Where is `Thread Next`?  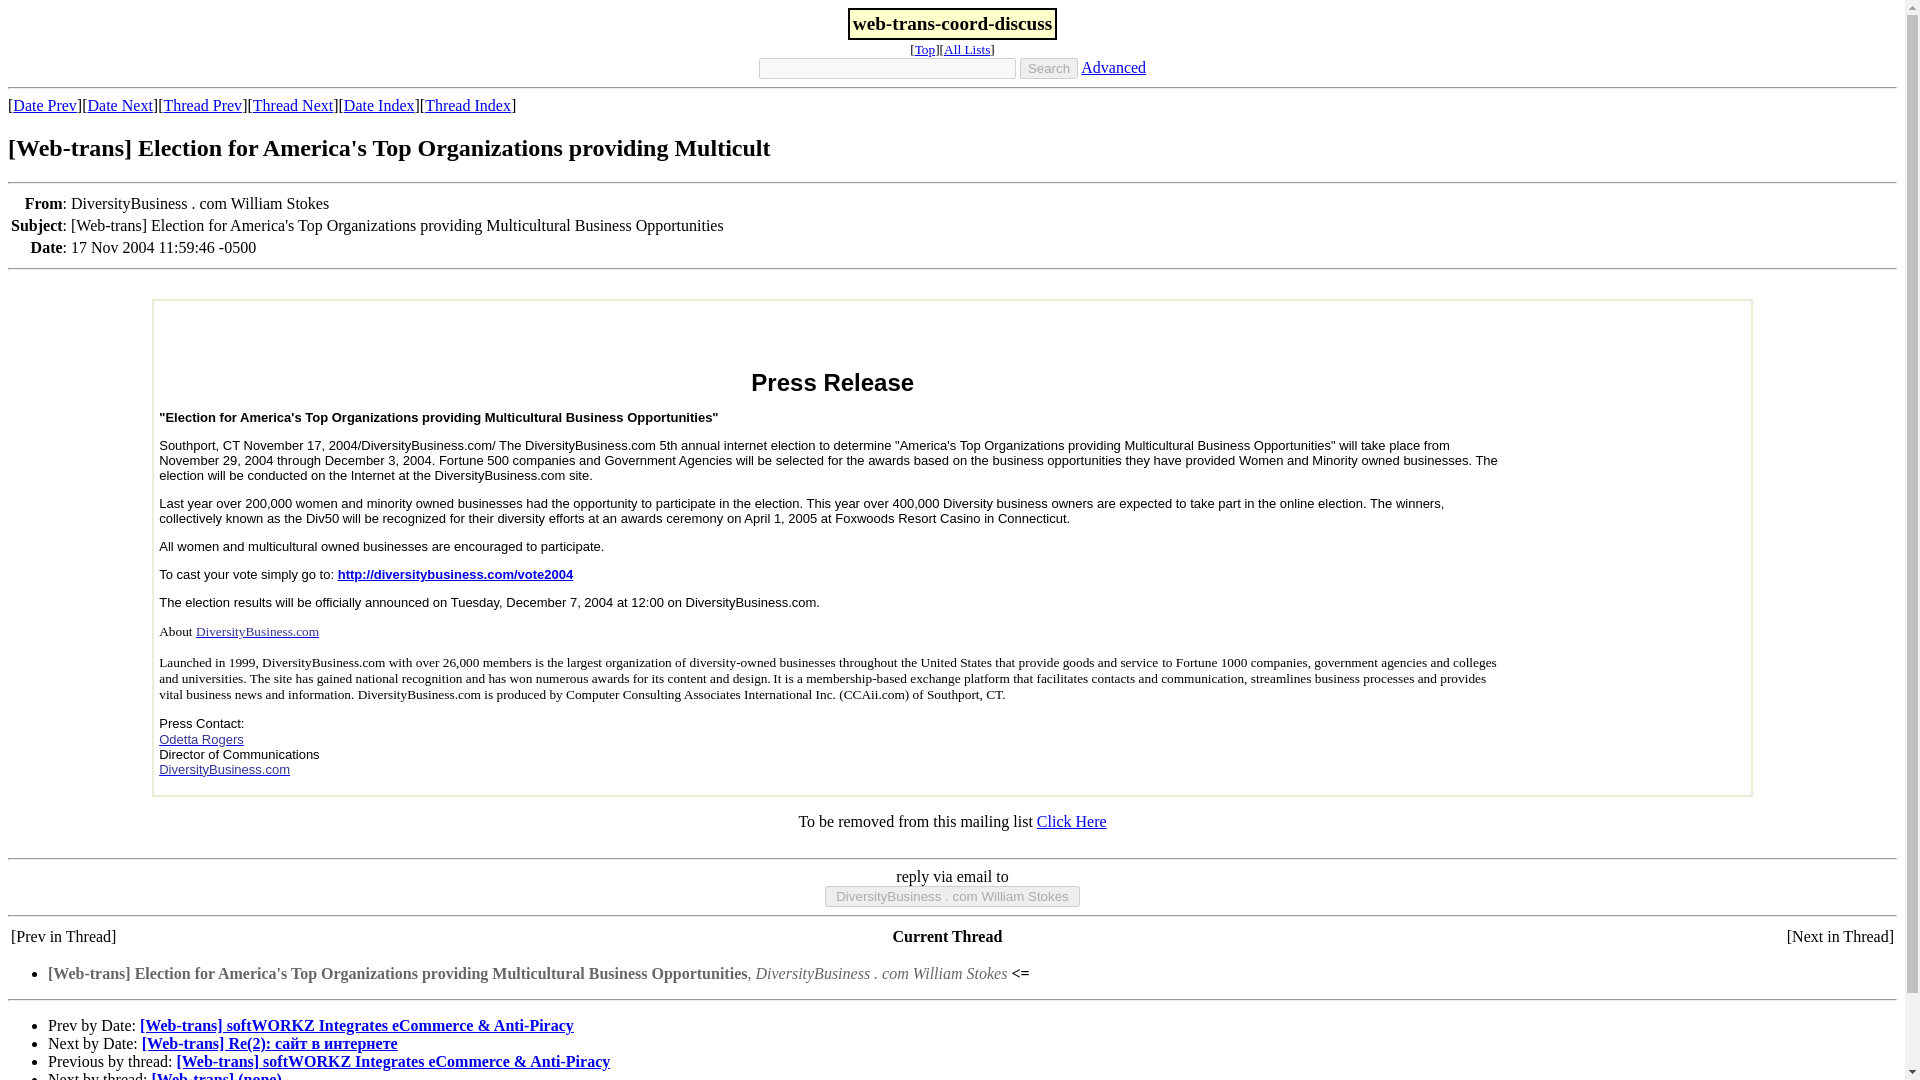
Thread Next is located at coordinates (292, 106).